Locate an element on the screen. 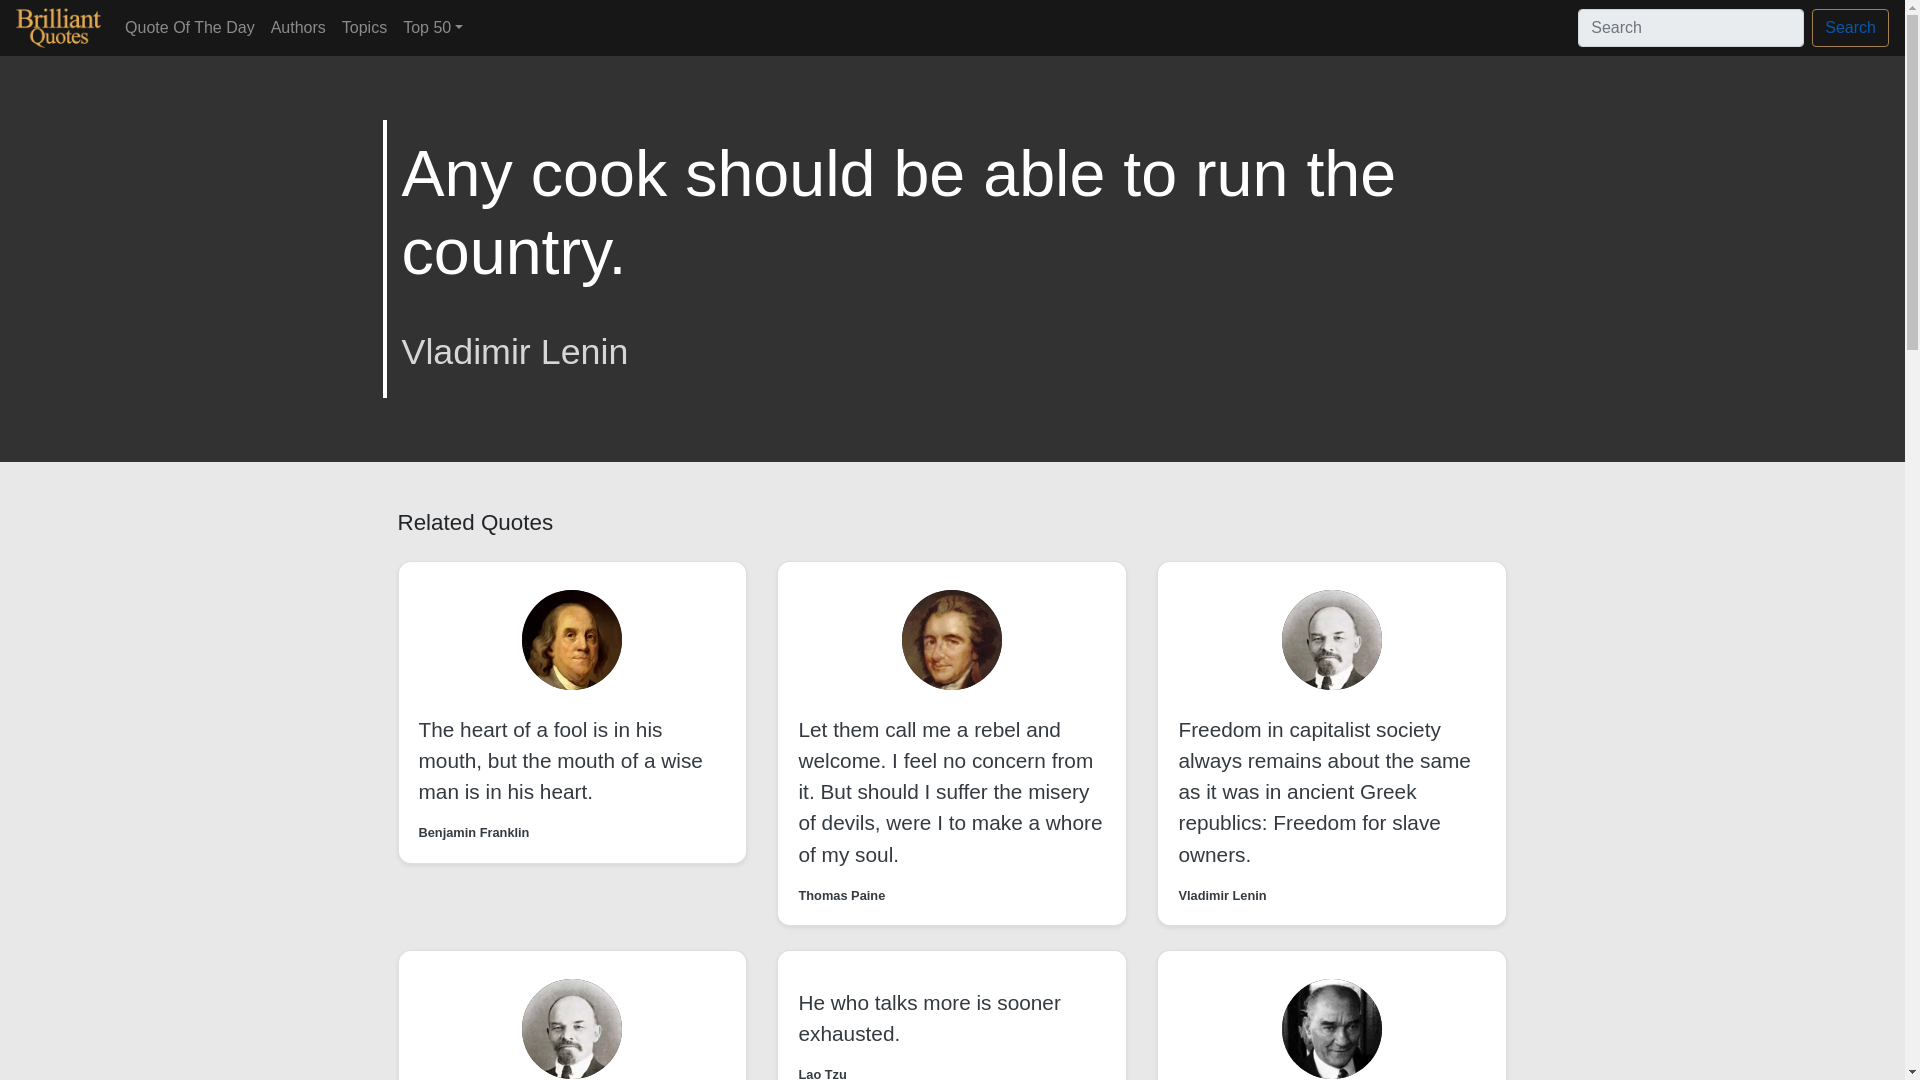 The height and width of the screenshot is (1080, 1920). Top 50 is located at coordinates (432, 27).